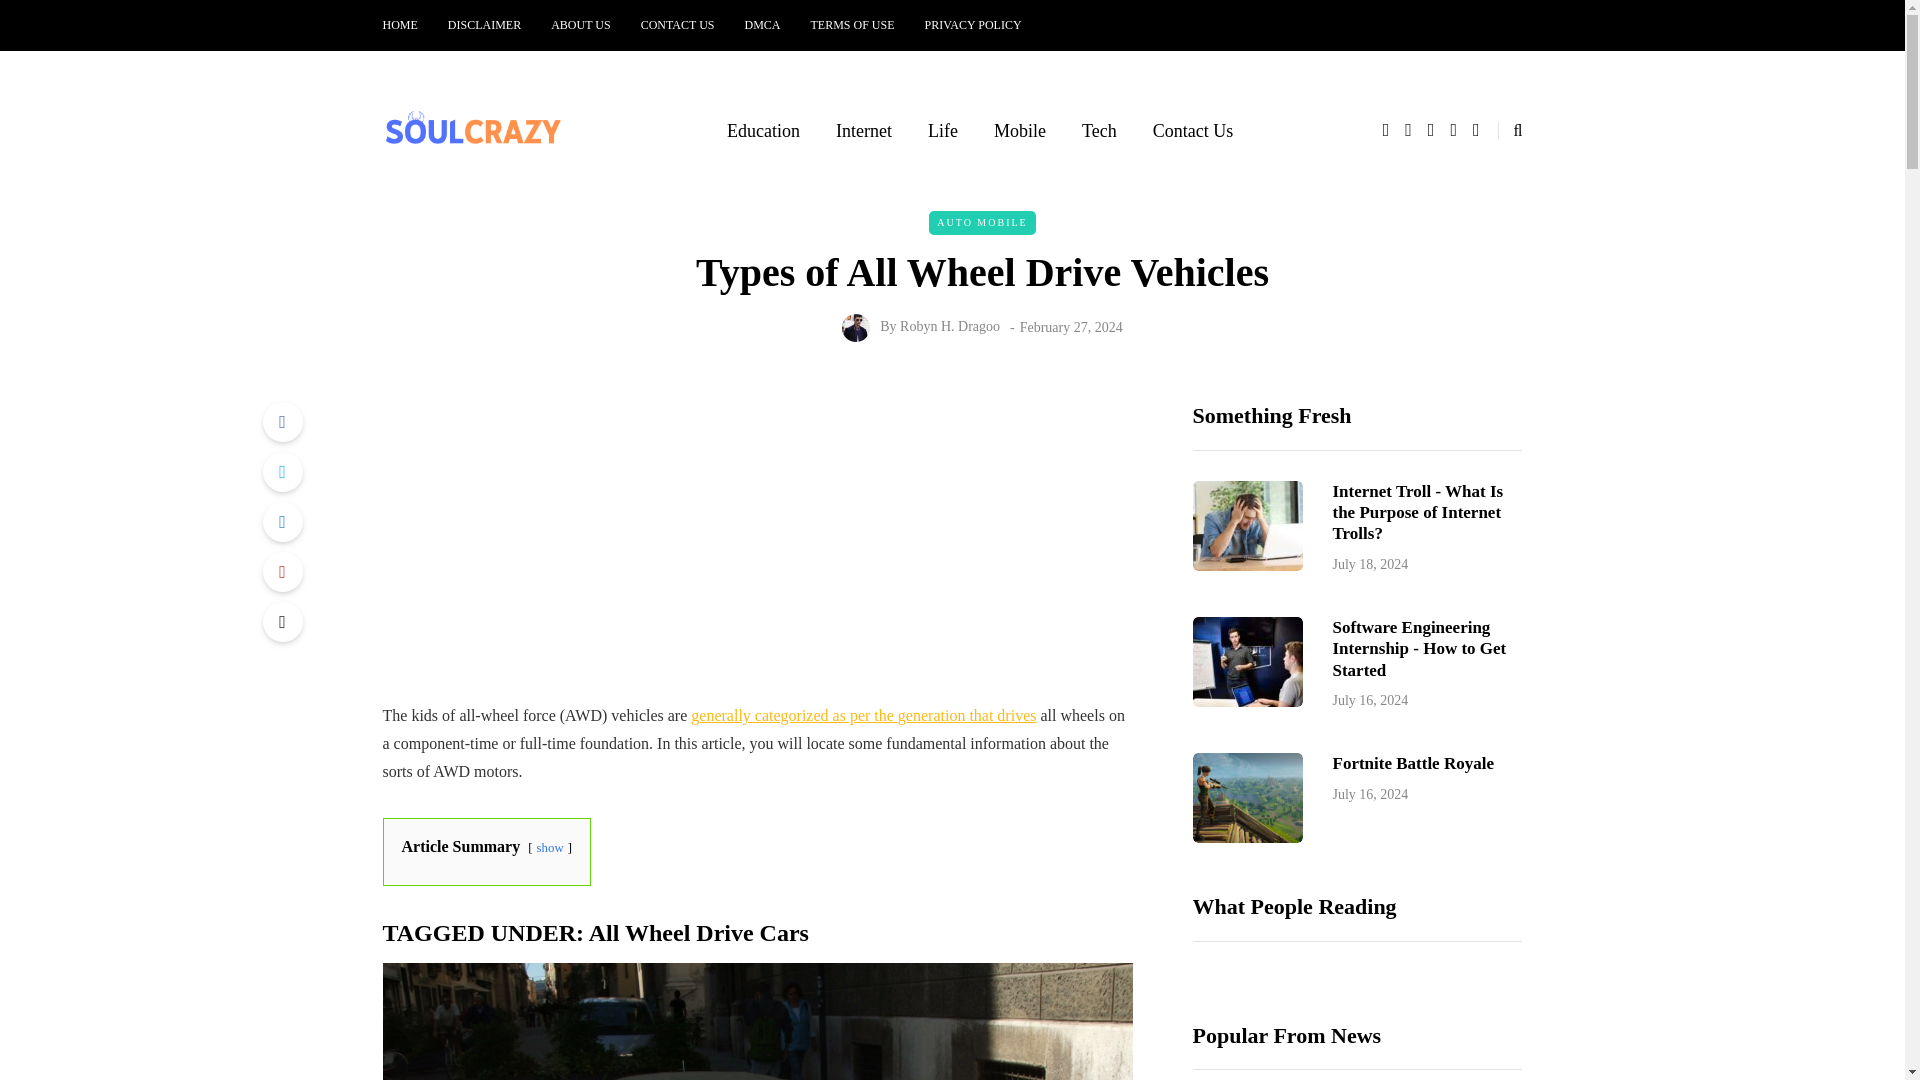 Image resolution: width=1920 pixels, height=1080 pixels. I want to click on CONTACT US, so click(677, 25).